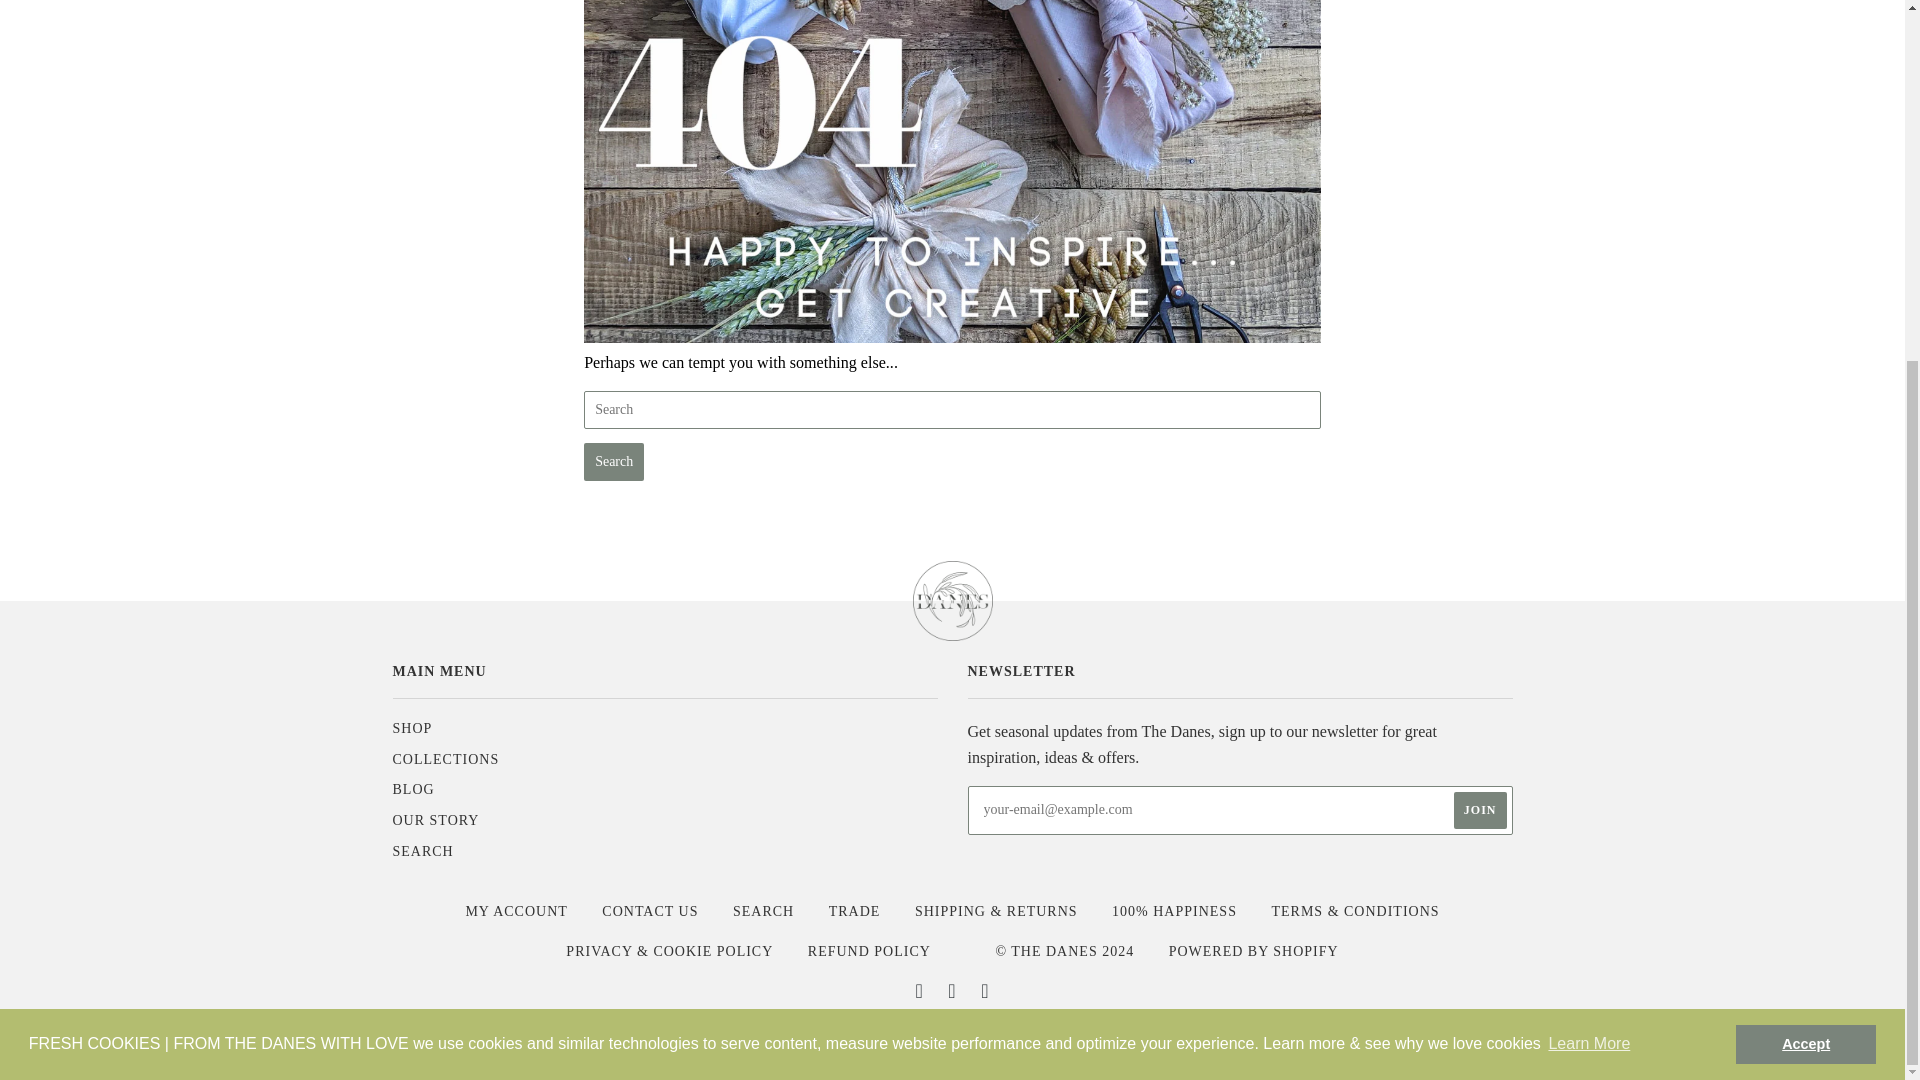 Image resolution: width=1920 pixels, height=1080 pixels. Describe the element at coordinates (613, 461) in the screenshot. I see `Search` at that location.